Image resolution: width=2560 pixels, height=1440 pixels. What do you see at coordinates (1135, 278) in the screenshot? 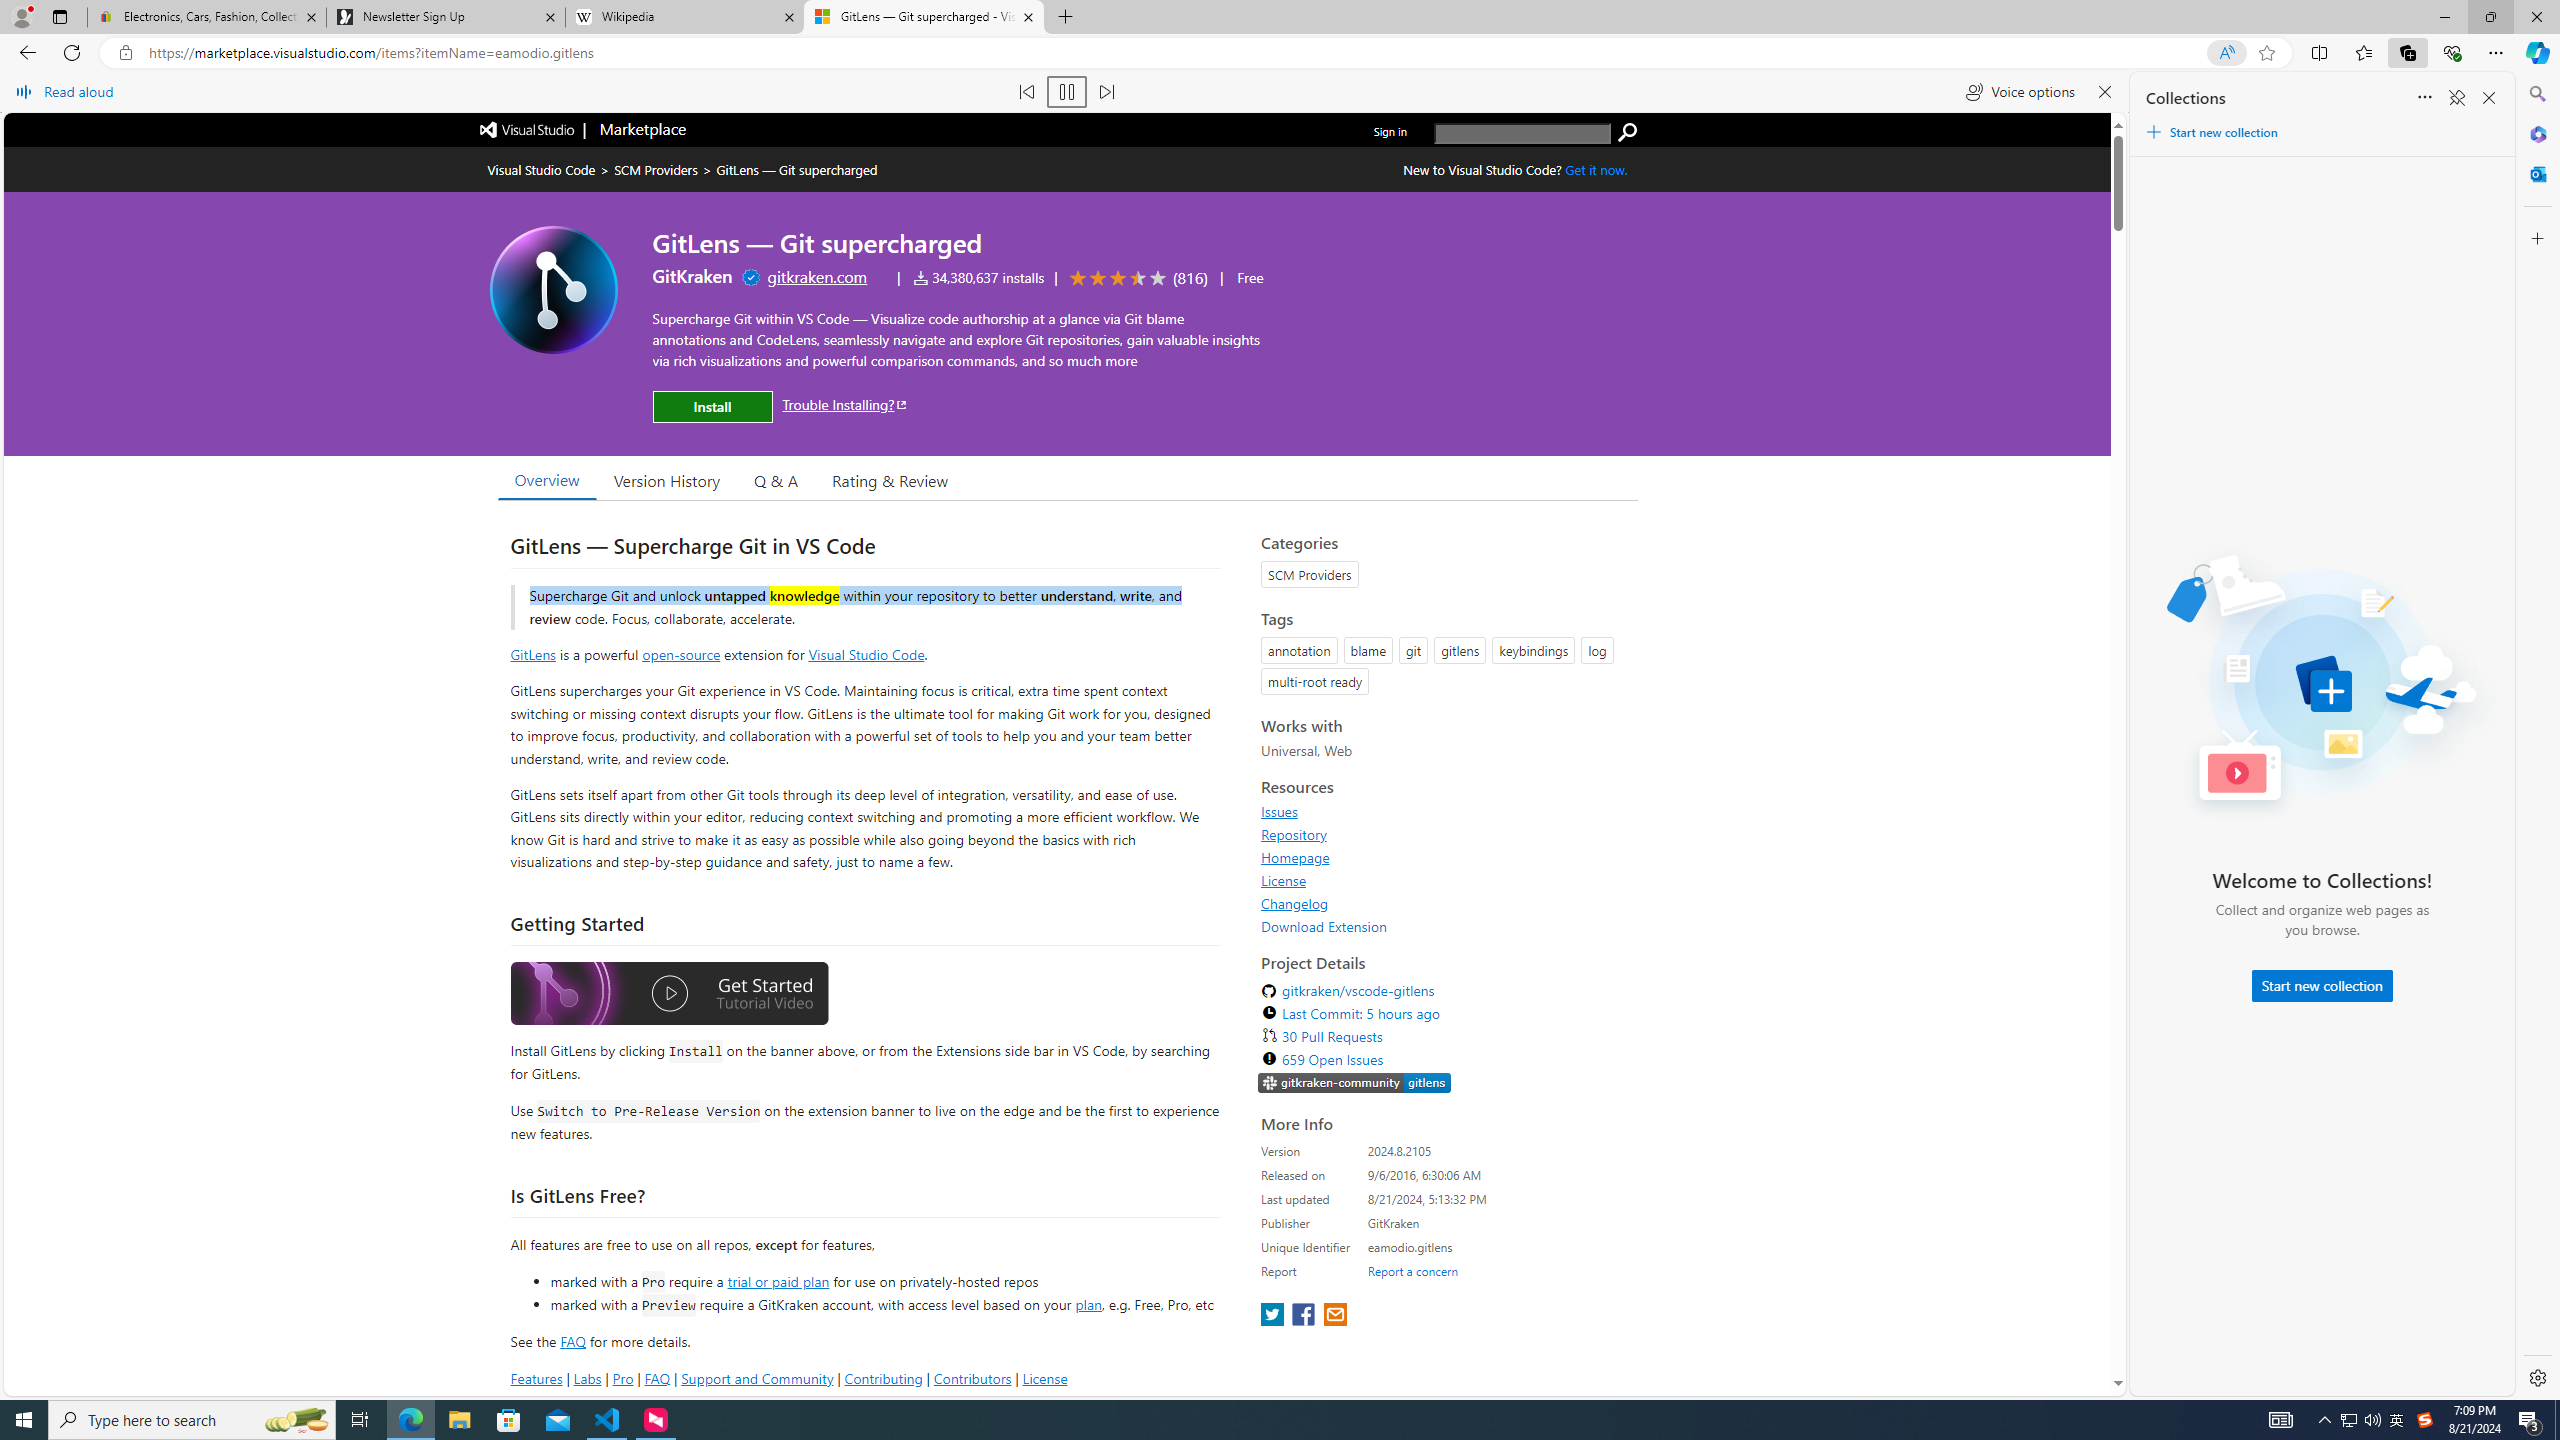
I see `Average rating: 3.7 out of 5. Navigate to user reviews.` at bounding box center [1135, 278].